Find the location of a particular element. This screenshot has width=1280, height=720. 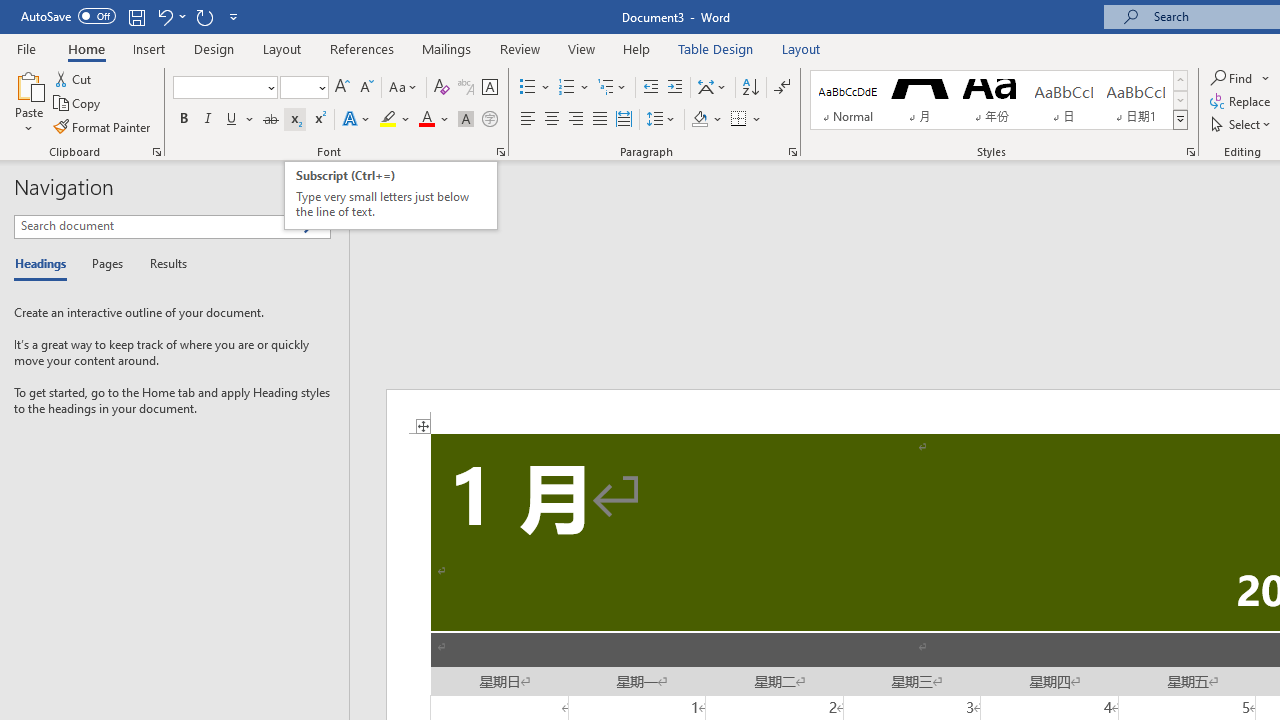

Shrink Font is located at coordinates (366, 88).